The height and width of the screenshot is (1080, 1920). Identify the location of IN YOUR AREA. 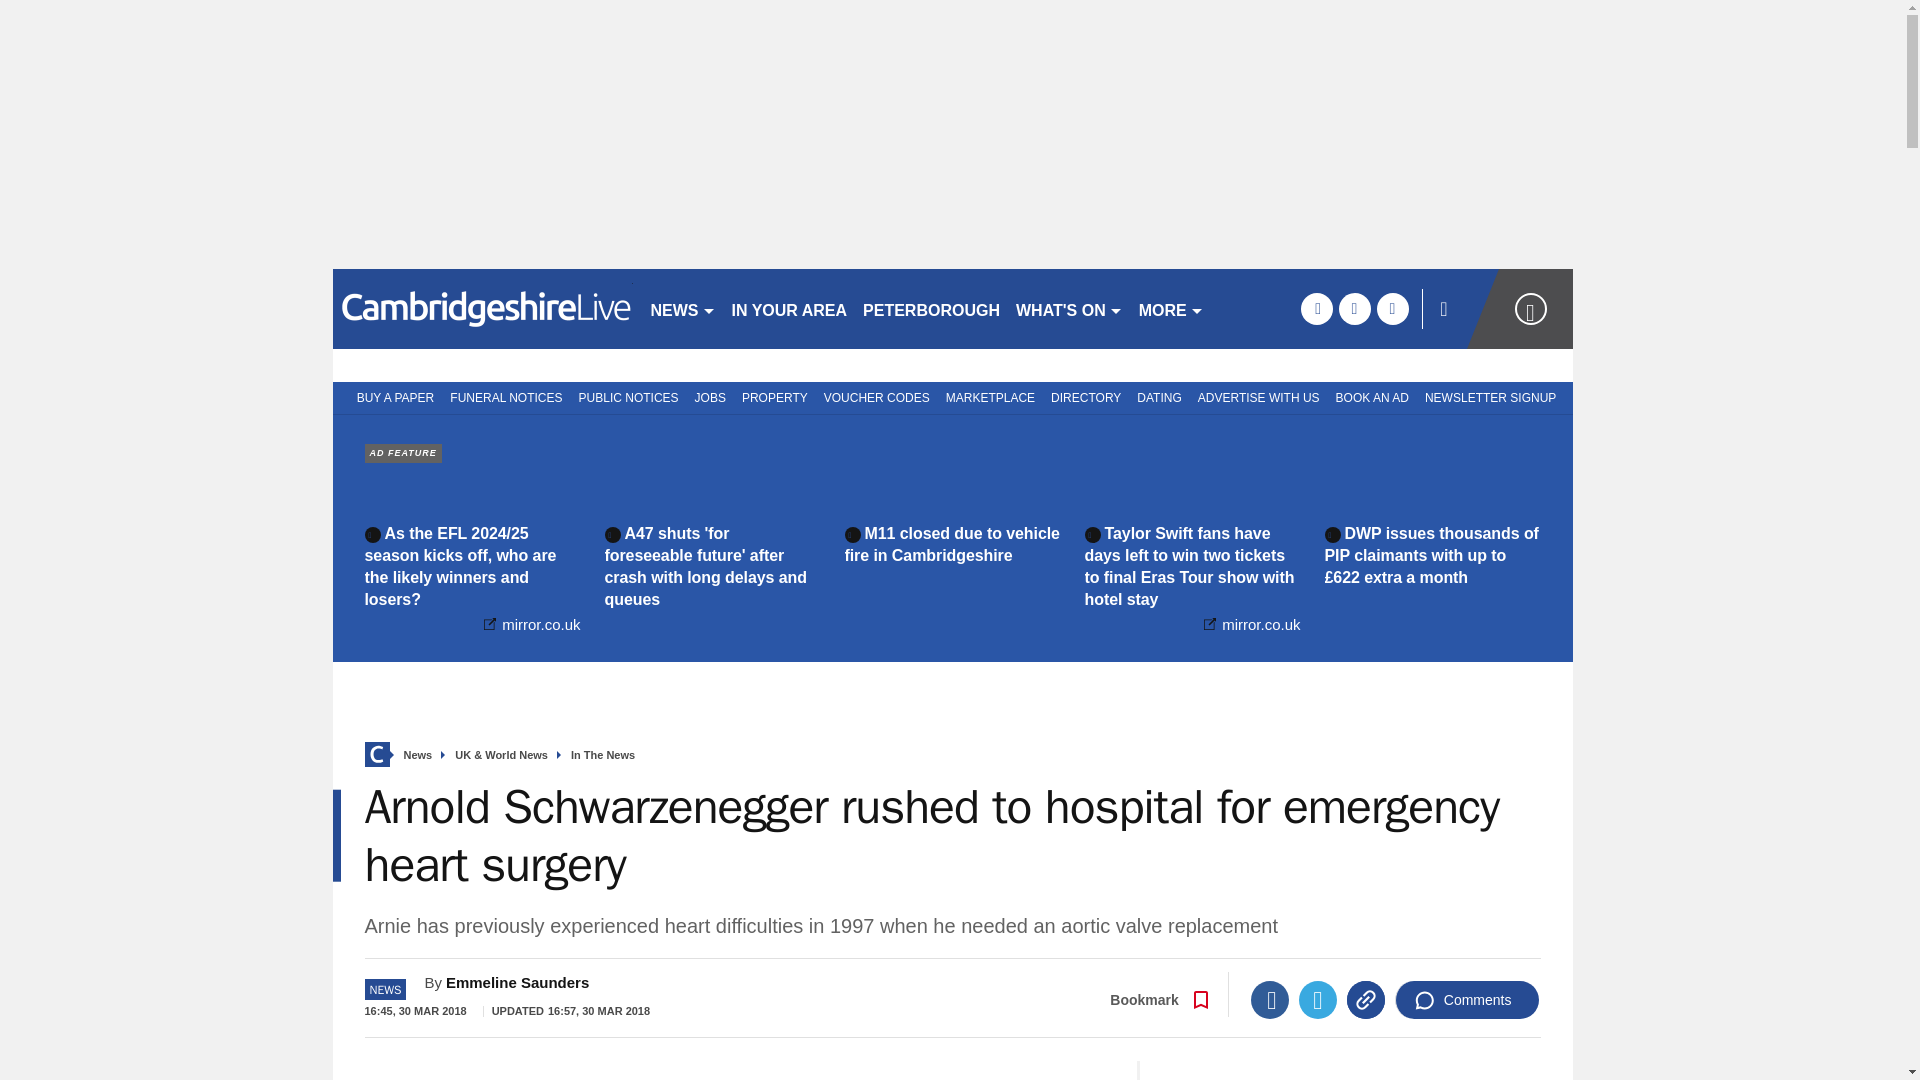
(790, 308).